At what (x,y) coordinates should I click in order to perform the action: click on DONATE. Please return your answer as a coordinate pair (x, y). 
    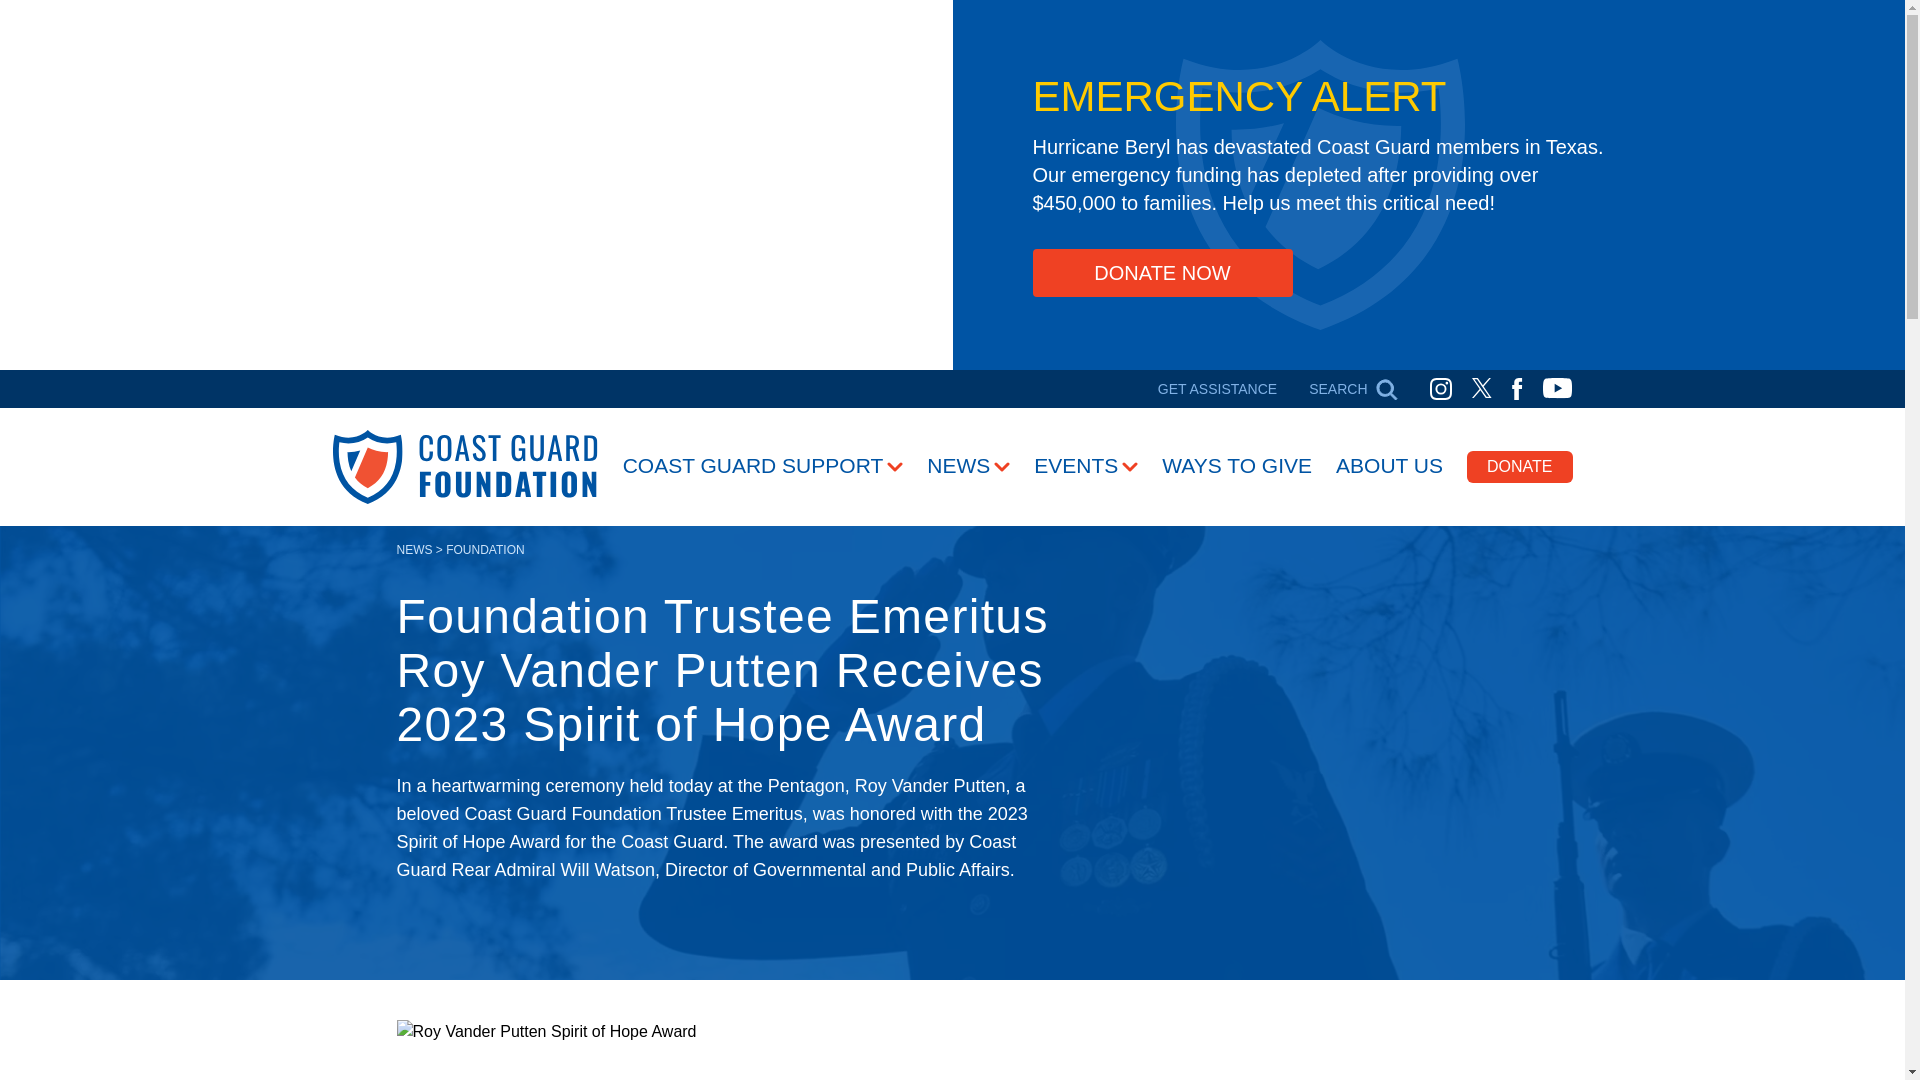
    Looking at the image, I should click on (1519, 466).